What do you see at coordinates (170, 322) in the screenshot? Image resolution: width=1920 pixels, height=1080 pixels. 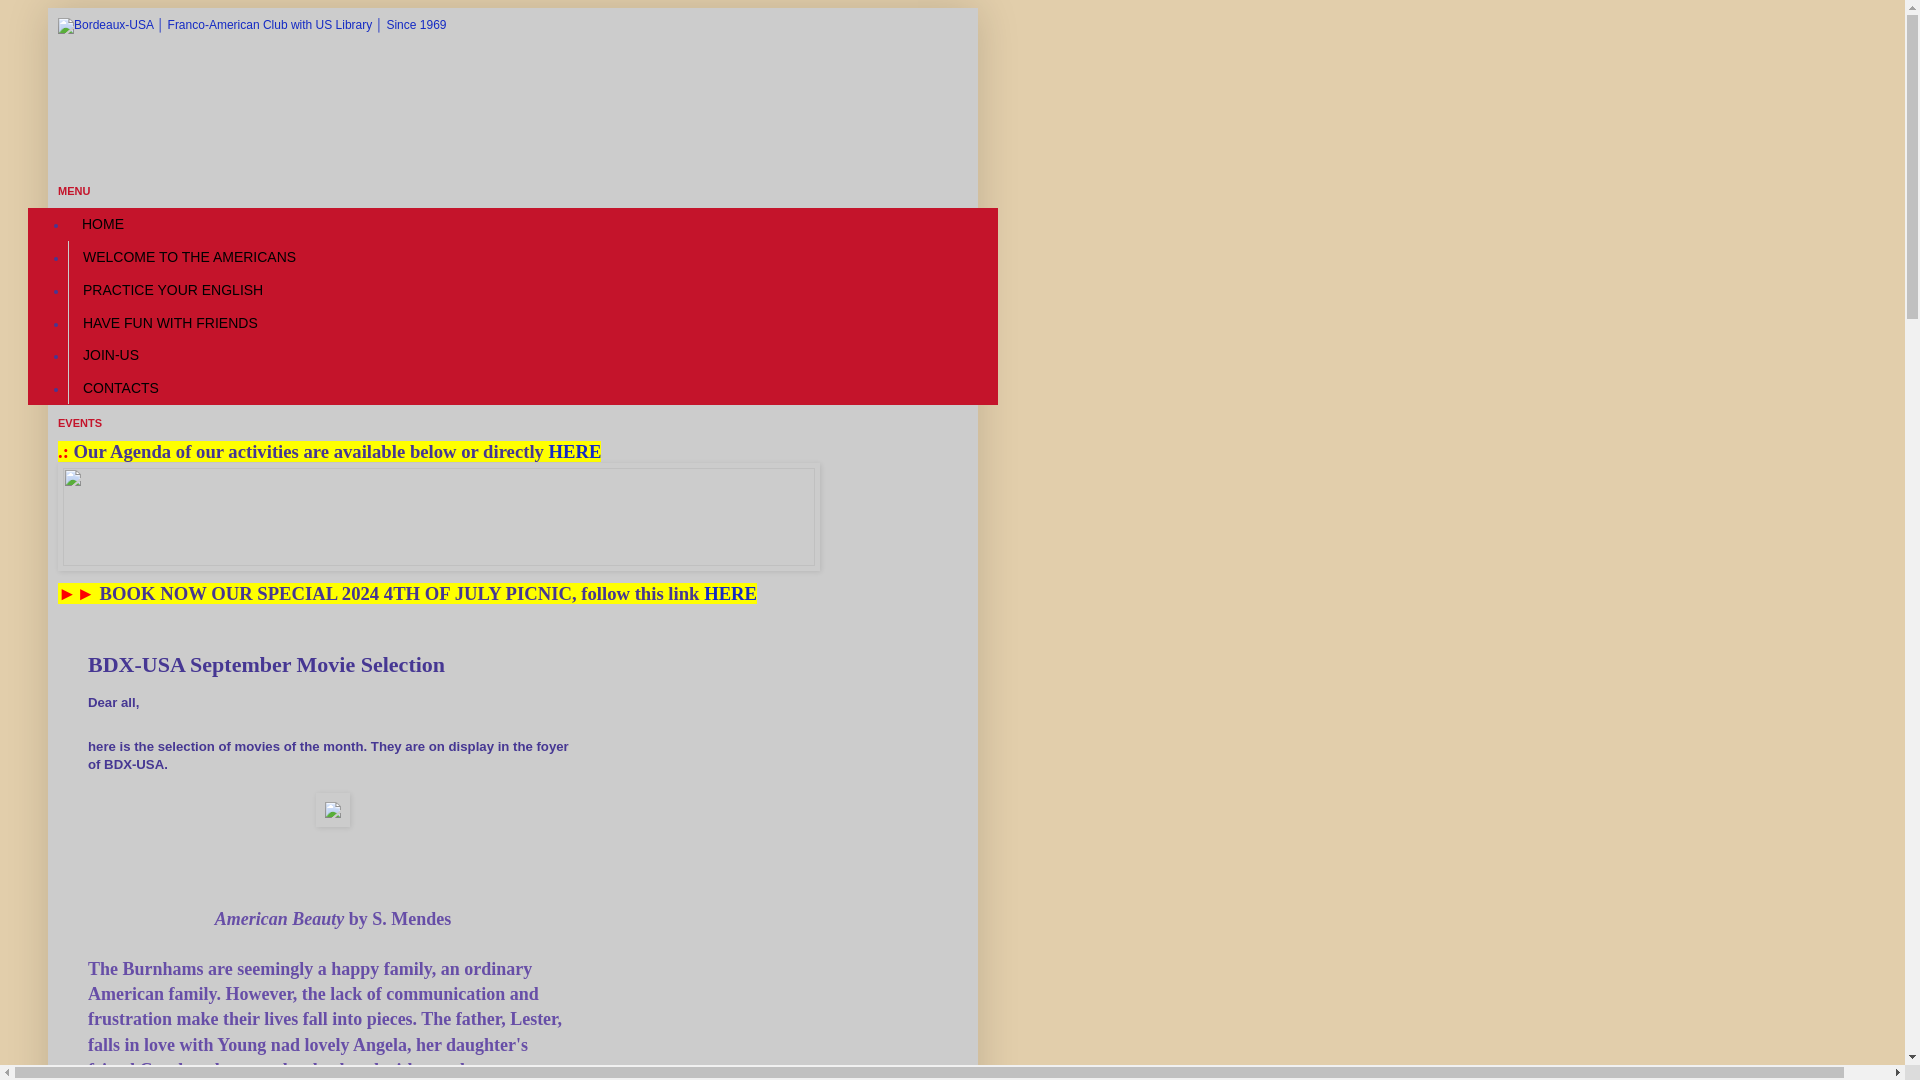 I see `HAVE FUN WITH FRIENDS` at bounding box center [170, 322].